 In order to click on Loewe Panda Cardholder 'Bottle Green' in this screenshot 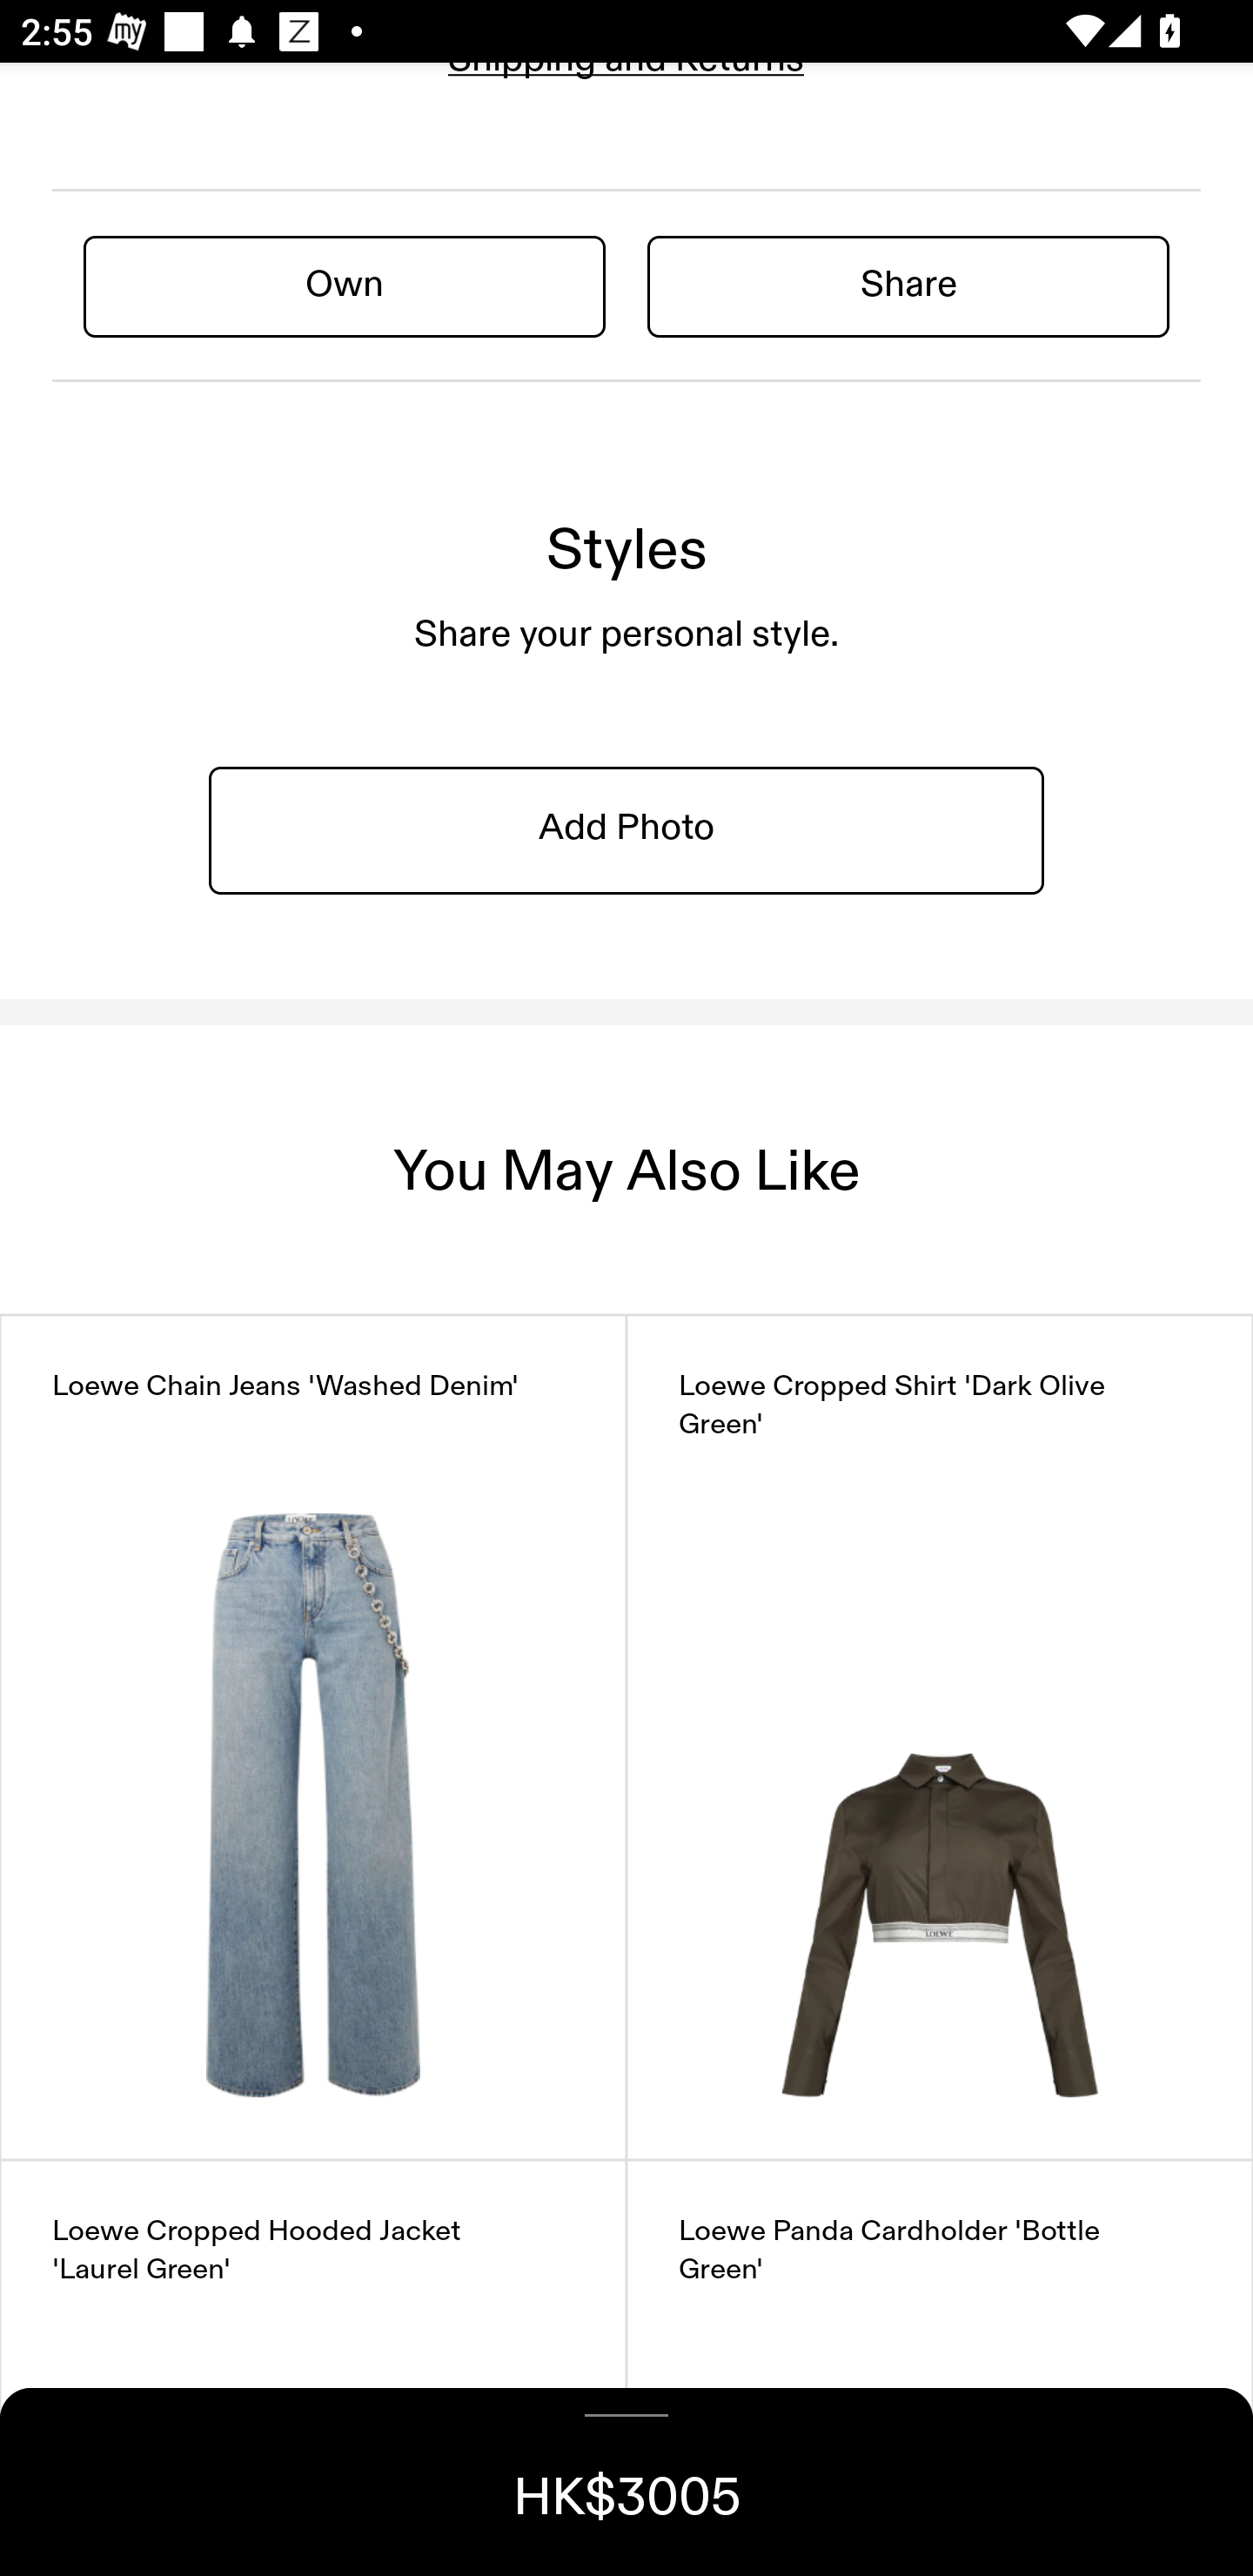, I will do `click(940, 2369)`.